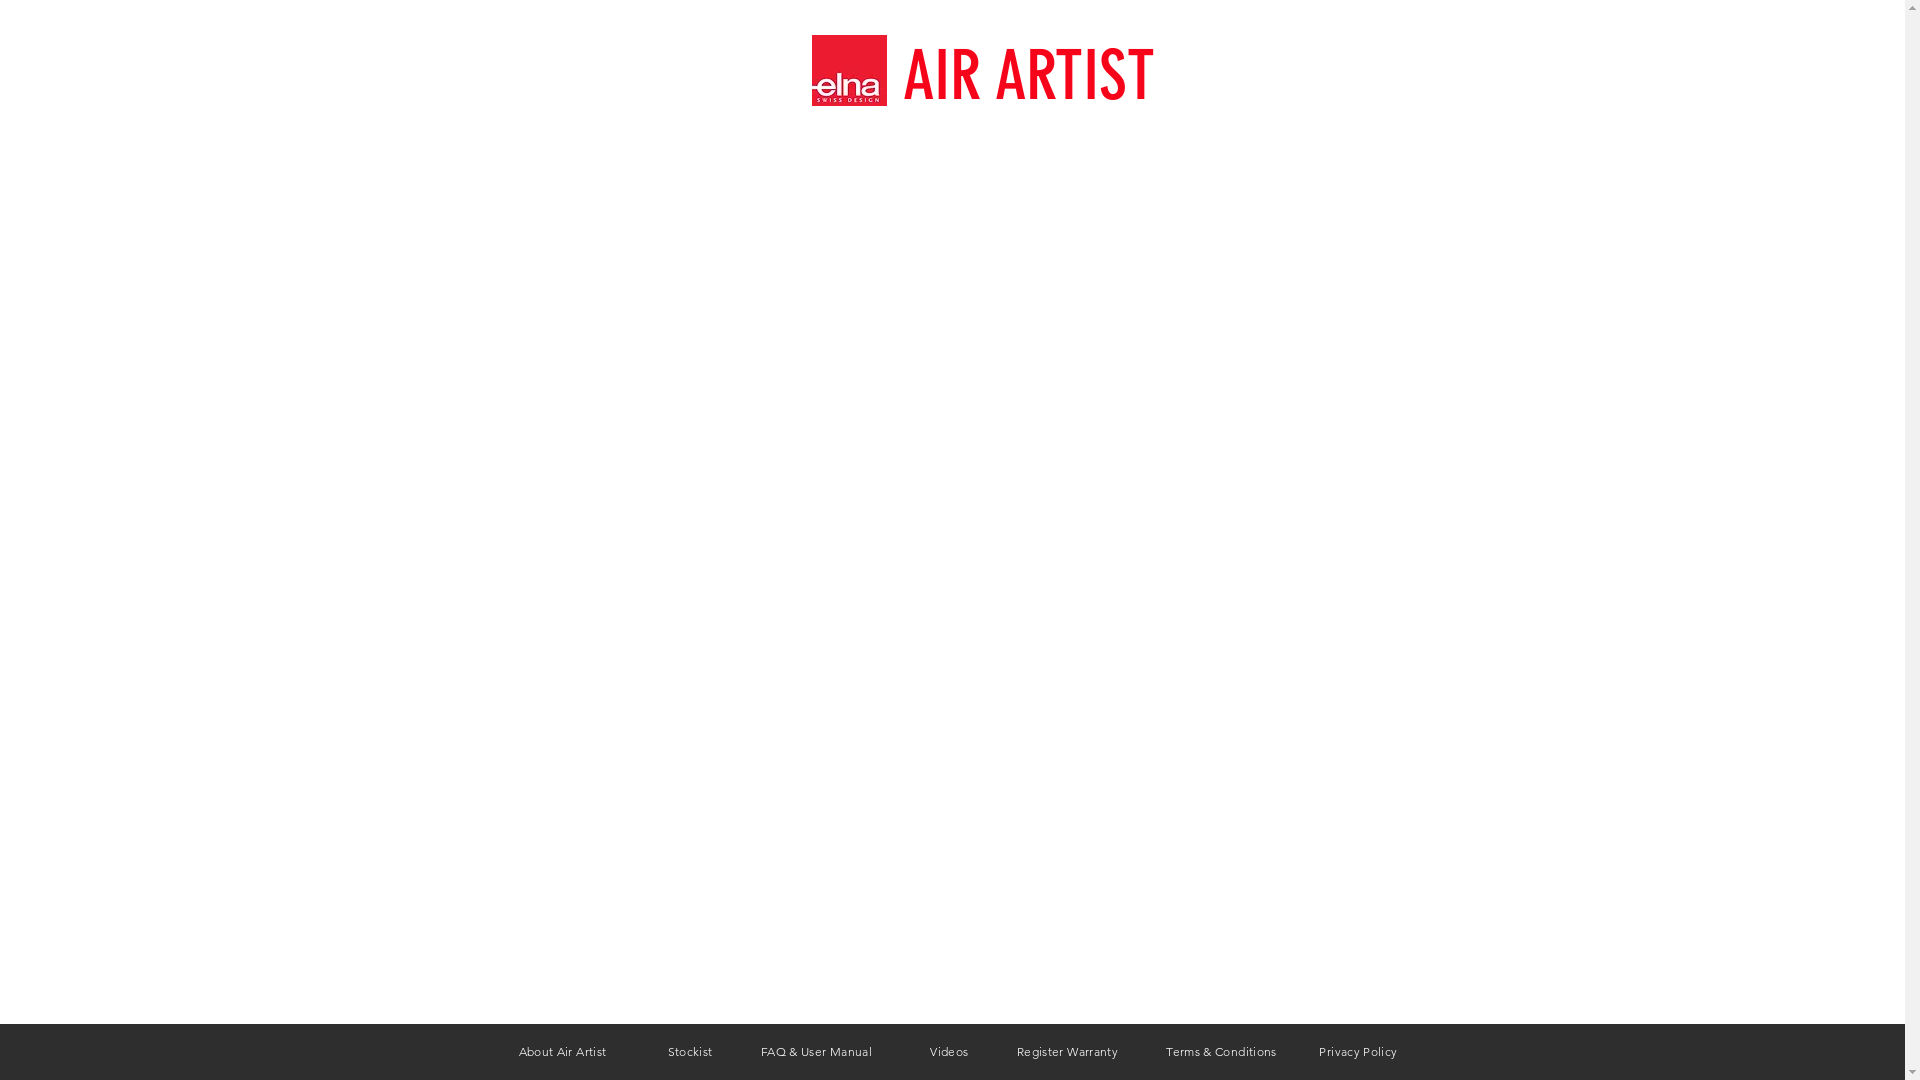 The image size is (1920, 1080). I want to click on Privacy Policy, so click(1358, 1053).